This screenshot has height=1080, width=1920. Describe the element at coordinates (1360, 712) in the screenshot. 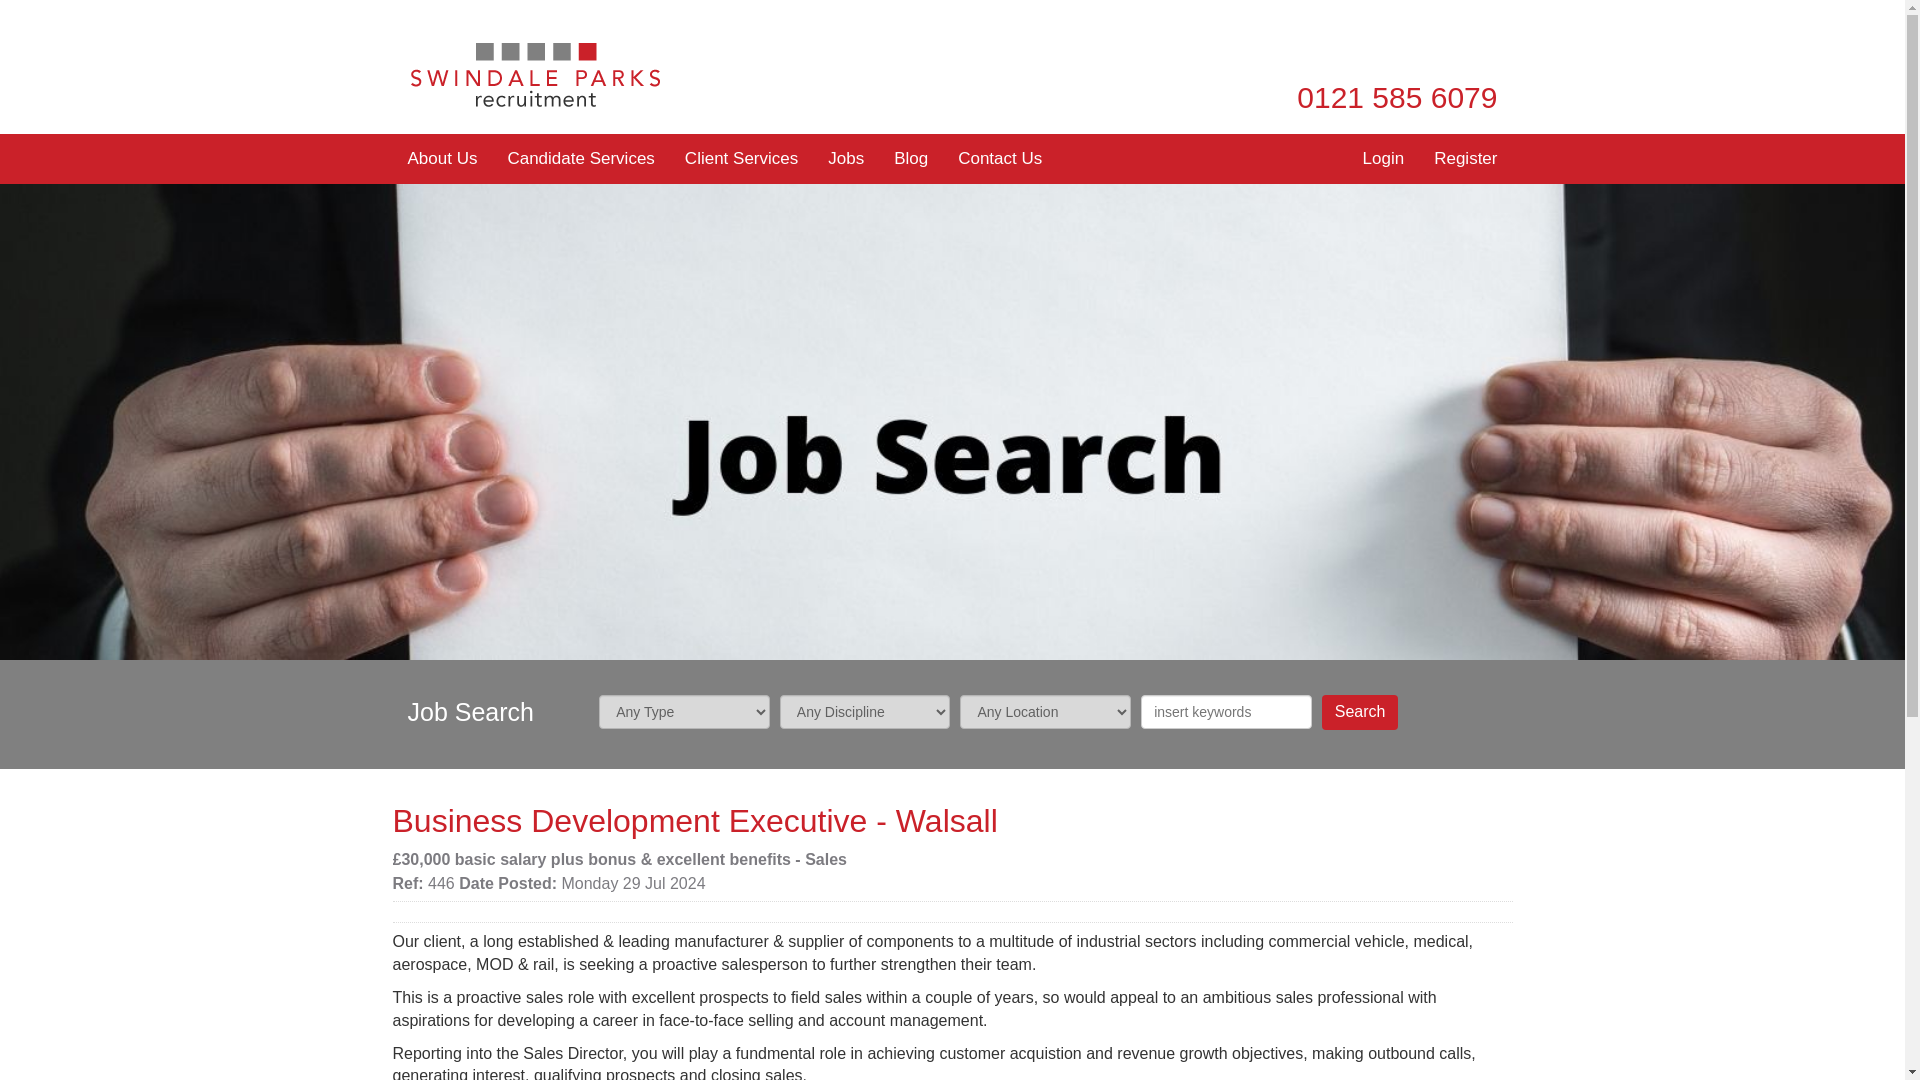

I see `Search` at that location.